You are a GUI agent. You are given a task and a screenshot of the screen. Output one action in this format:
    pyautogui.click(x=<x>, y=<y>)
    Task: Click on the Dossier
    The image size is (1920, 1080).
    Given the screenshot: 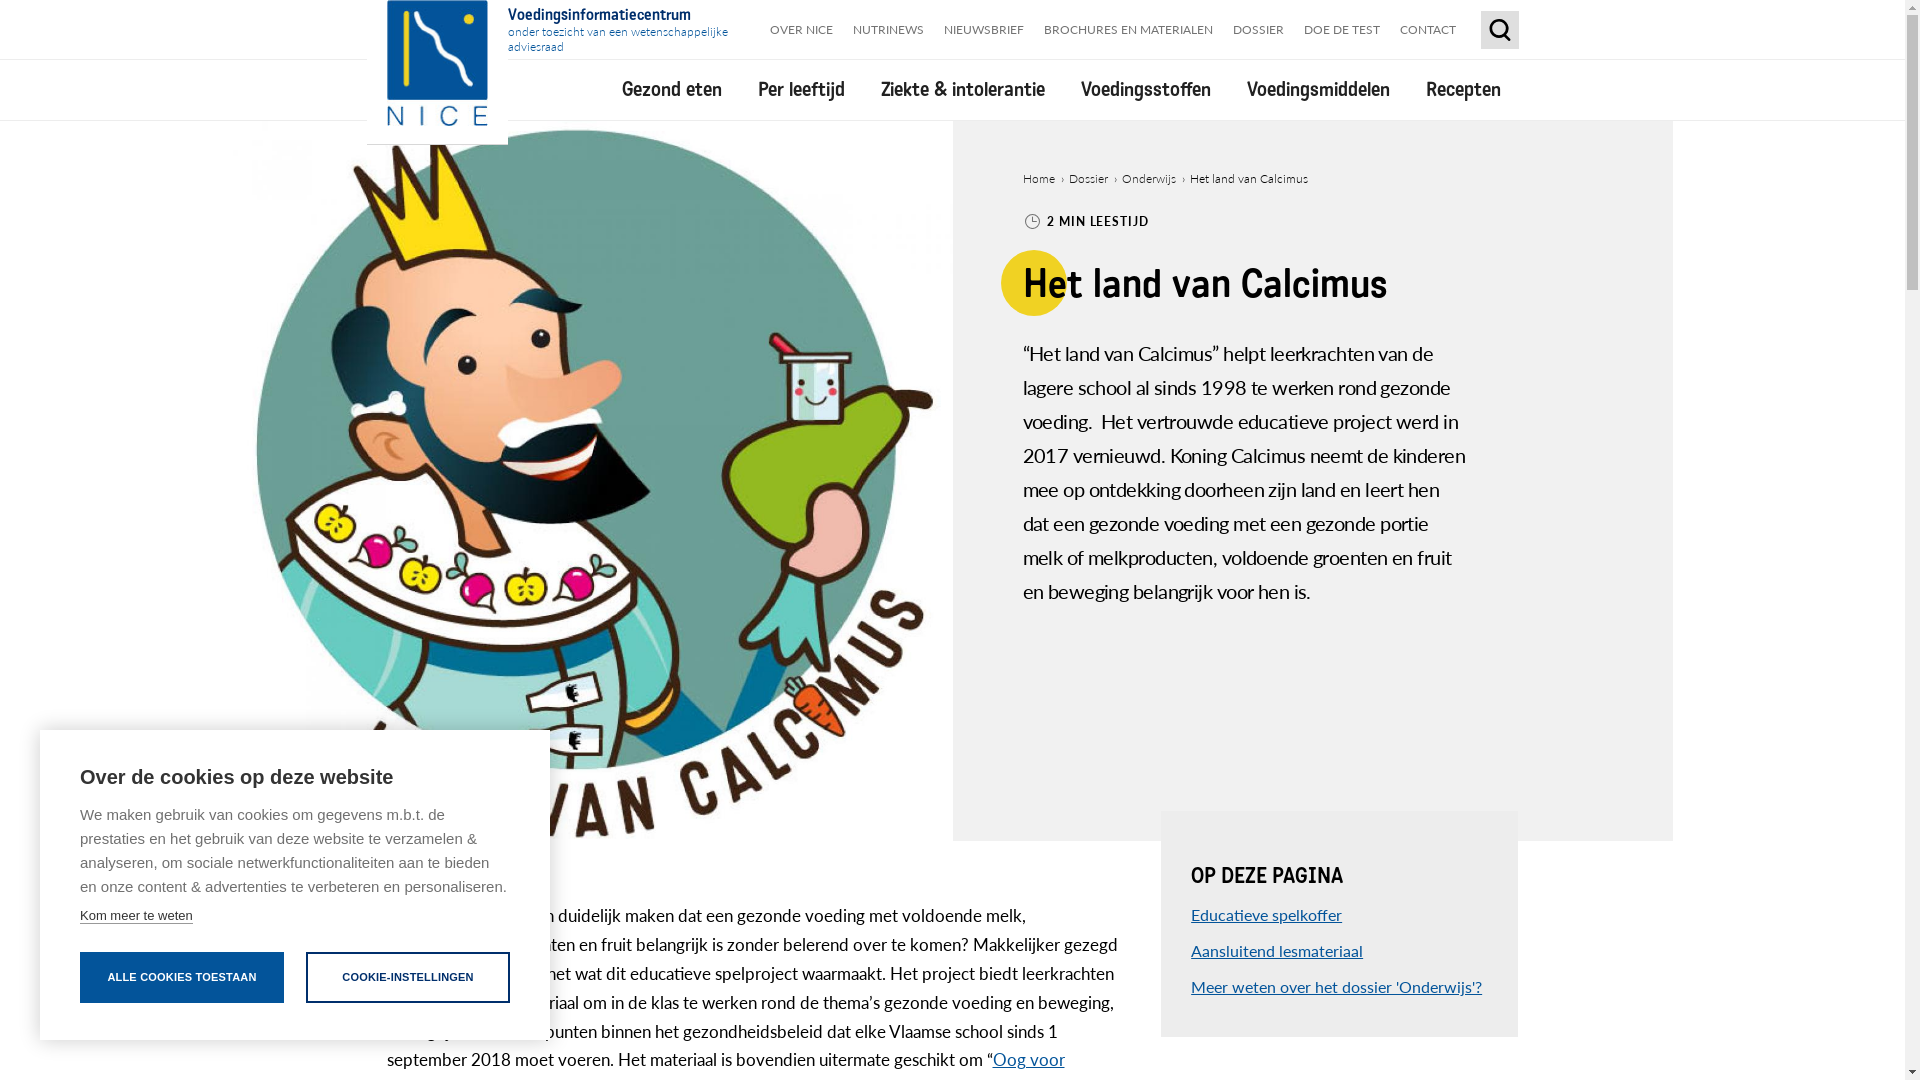 What is the action you would take?
    pyautogui.click(x=1088, y=178)
    